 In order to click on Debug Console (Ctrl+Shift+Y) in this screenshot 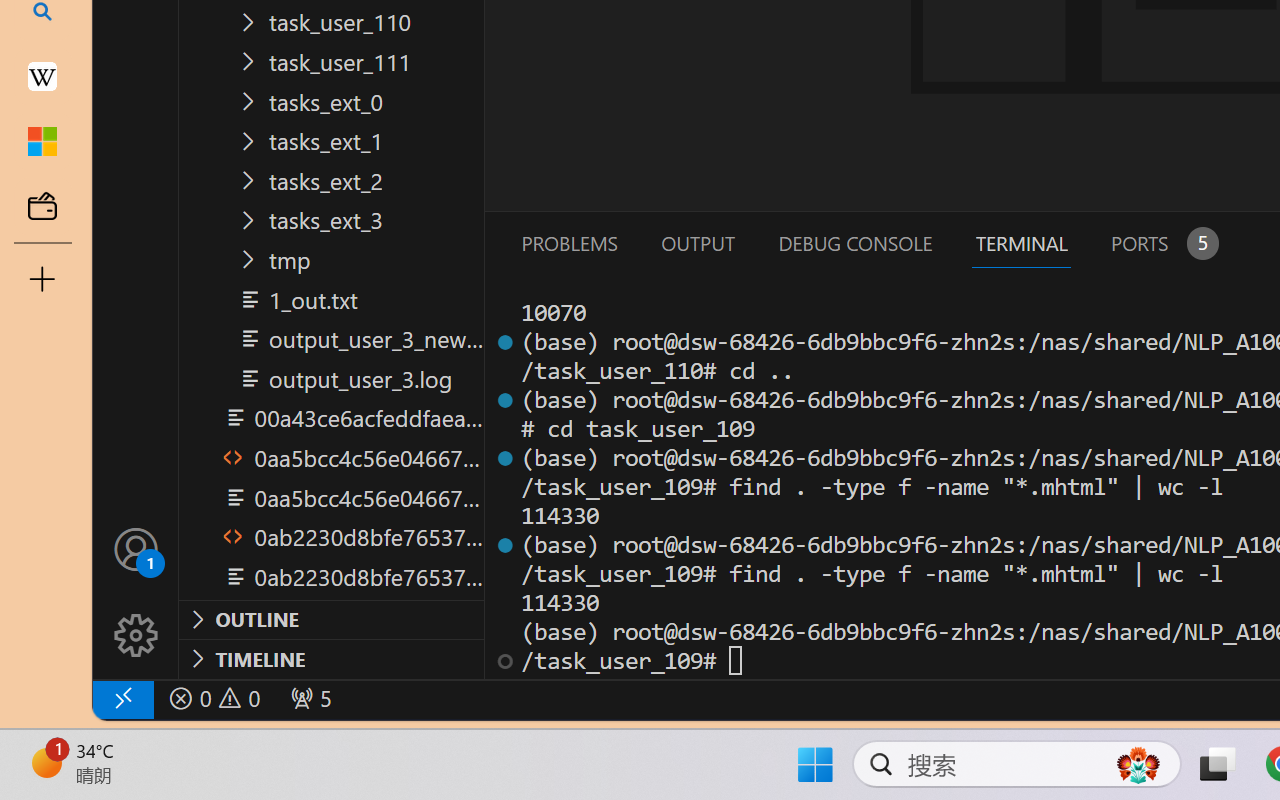, I will do `click(854, 243)`.